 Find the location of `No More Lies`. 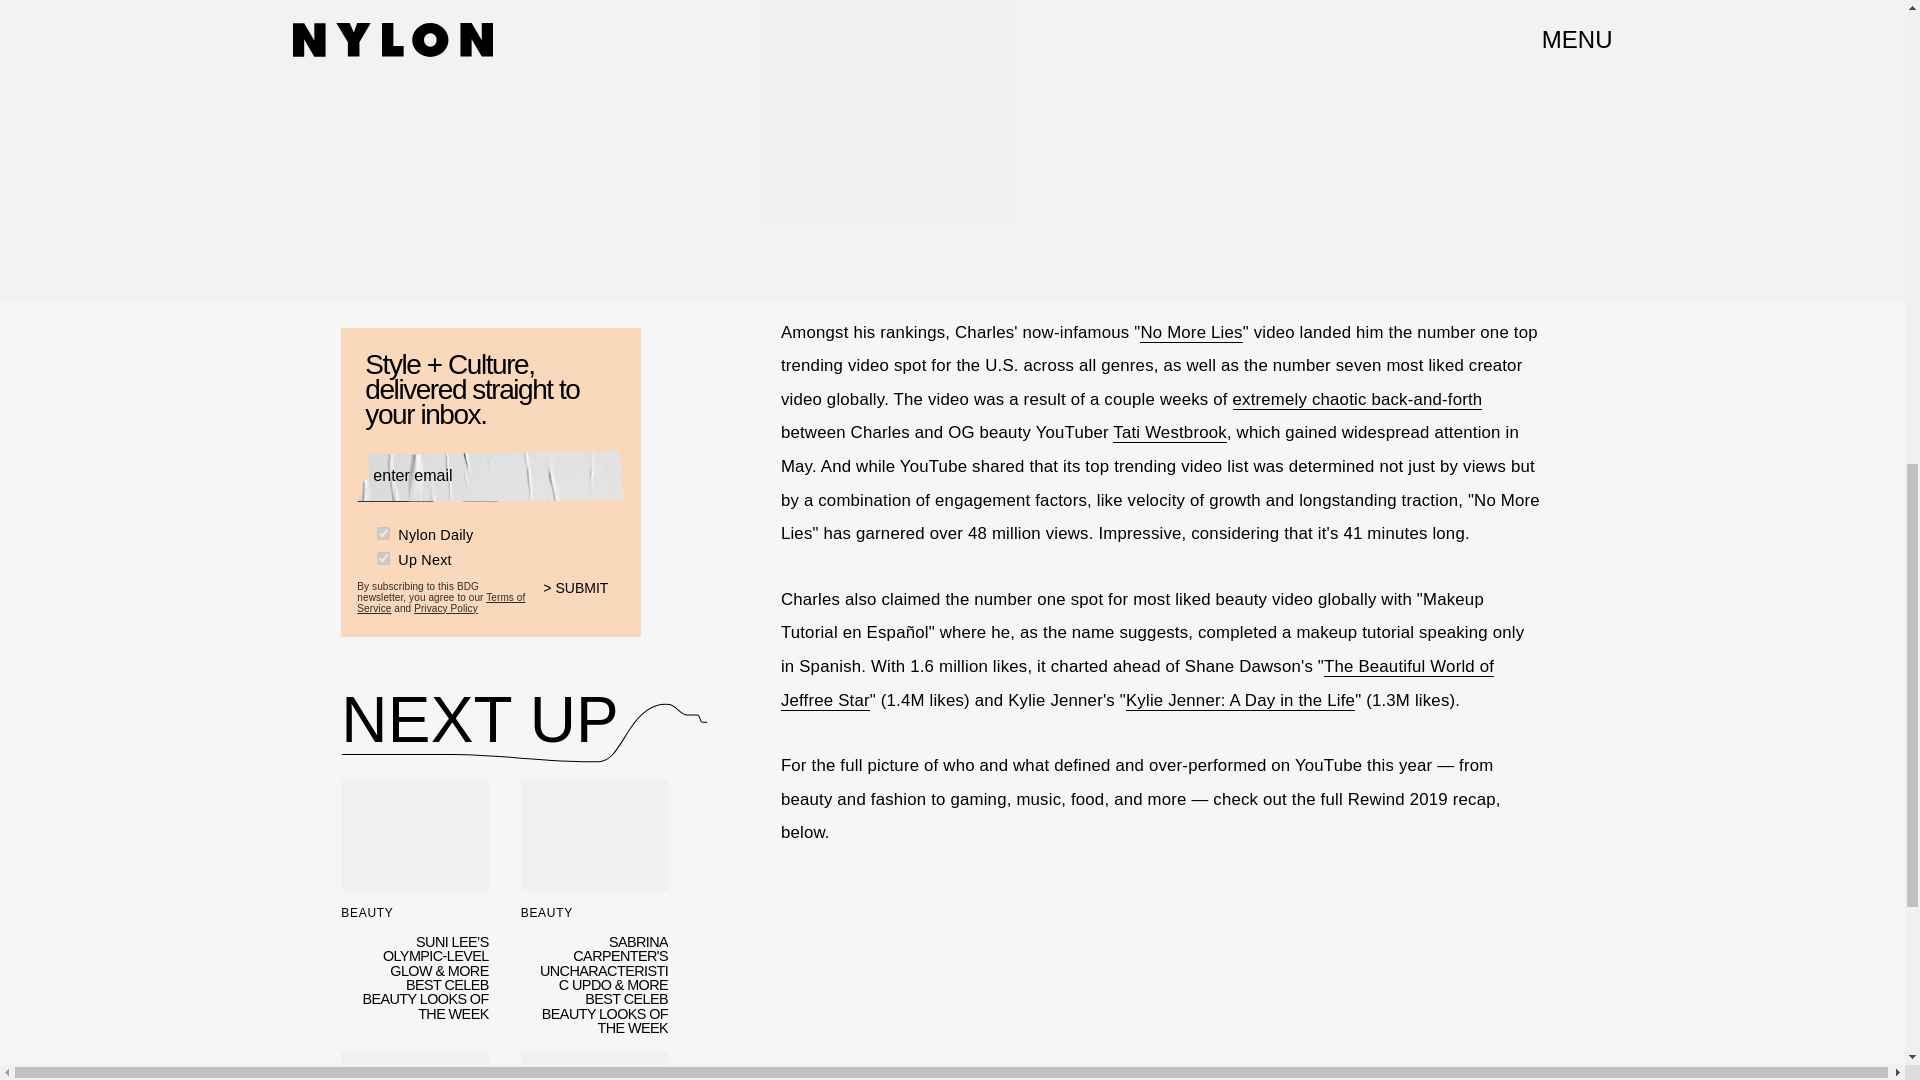

No More Lies is located at coordinates (1191, 332).